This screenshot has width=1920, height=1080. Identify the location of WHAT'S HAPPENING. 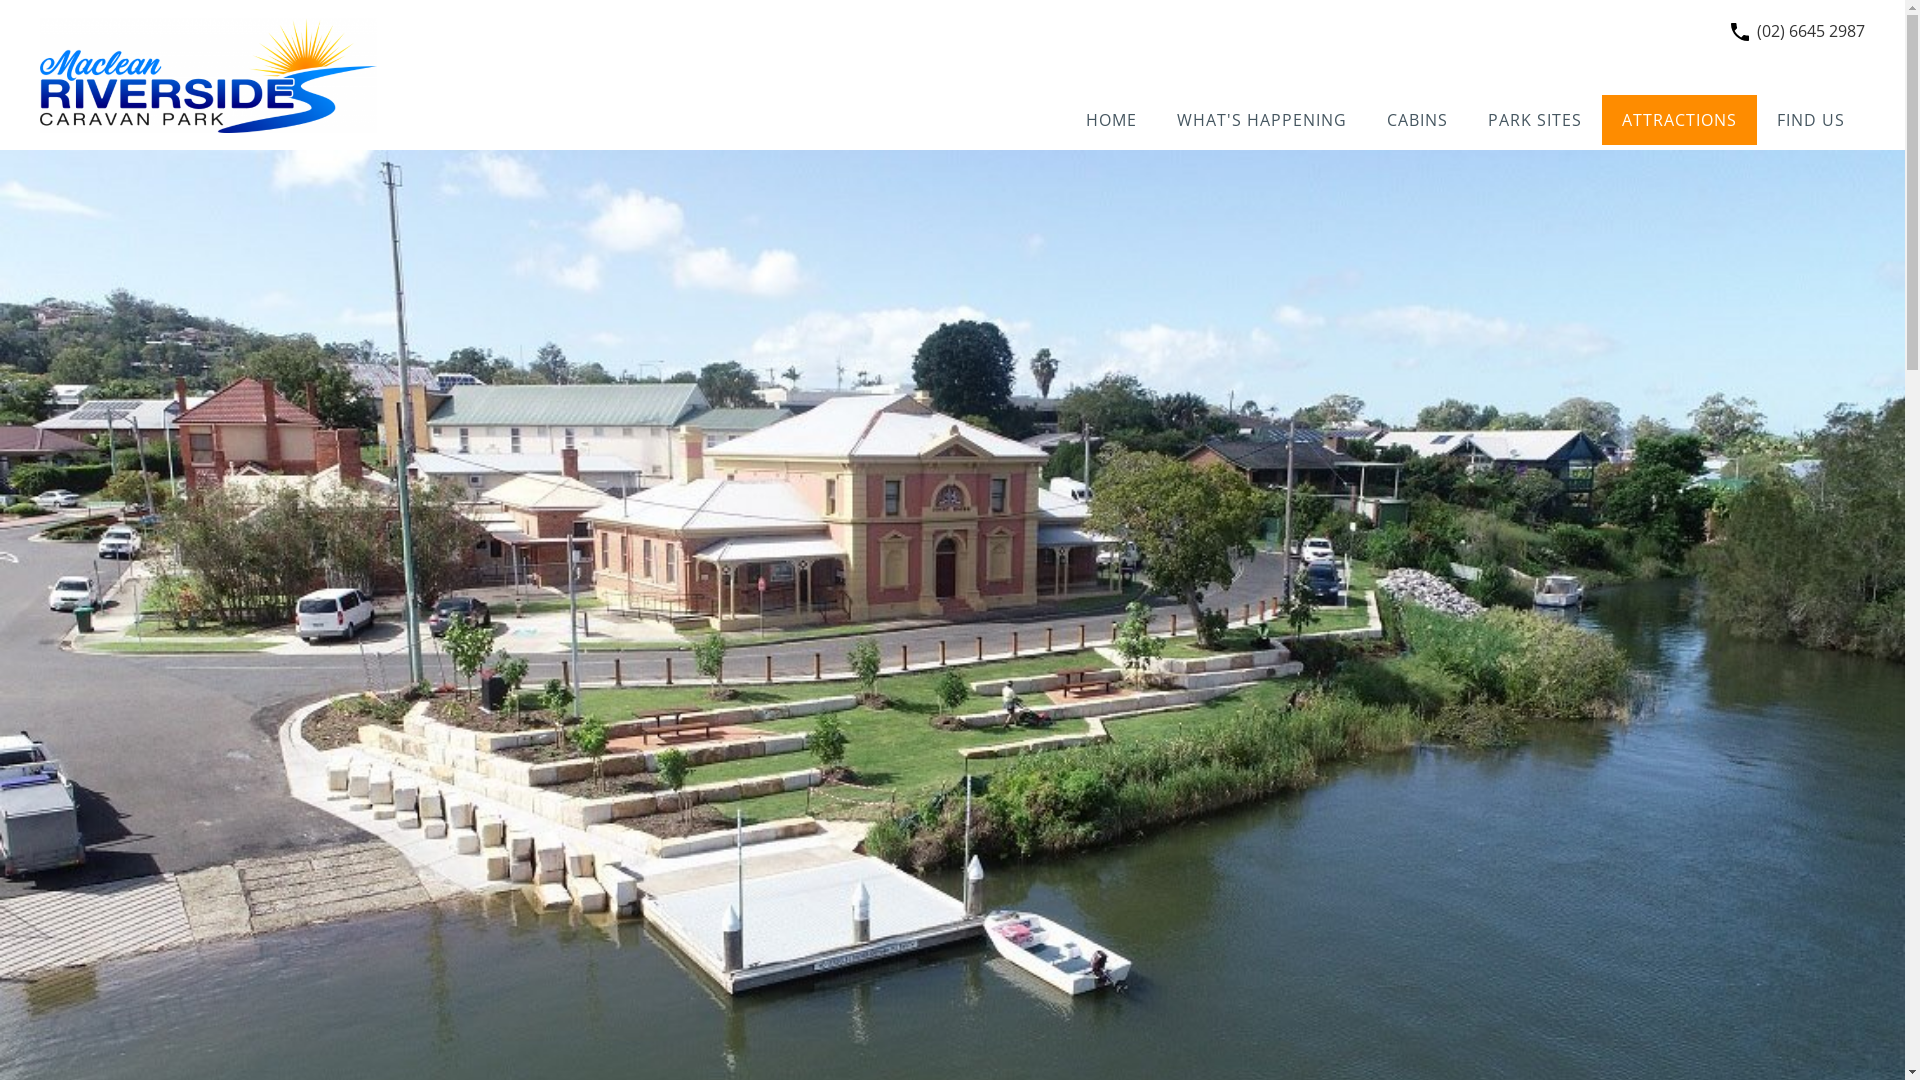
(1262, 120).